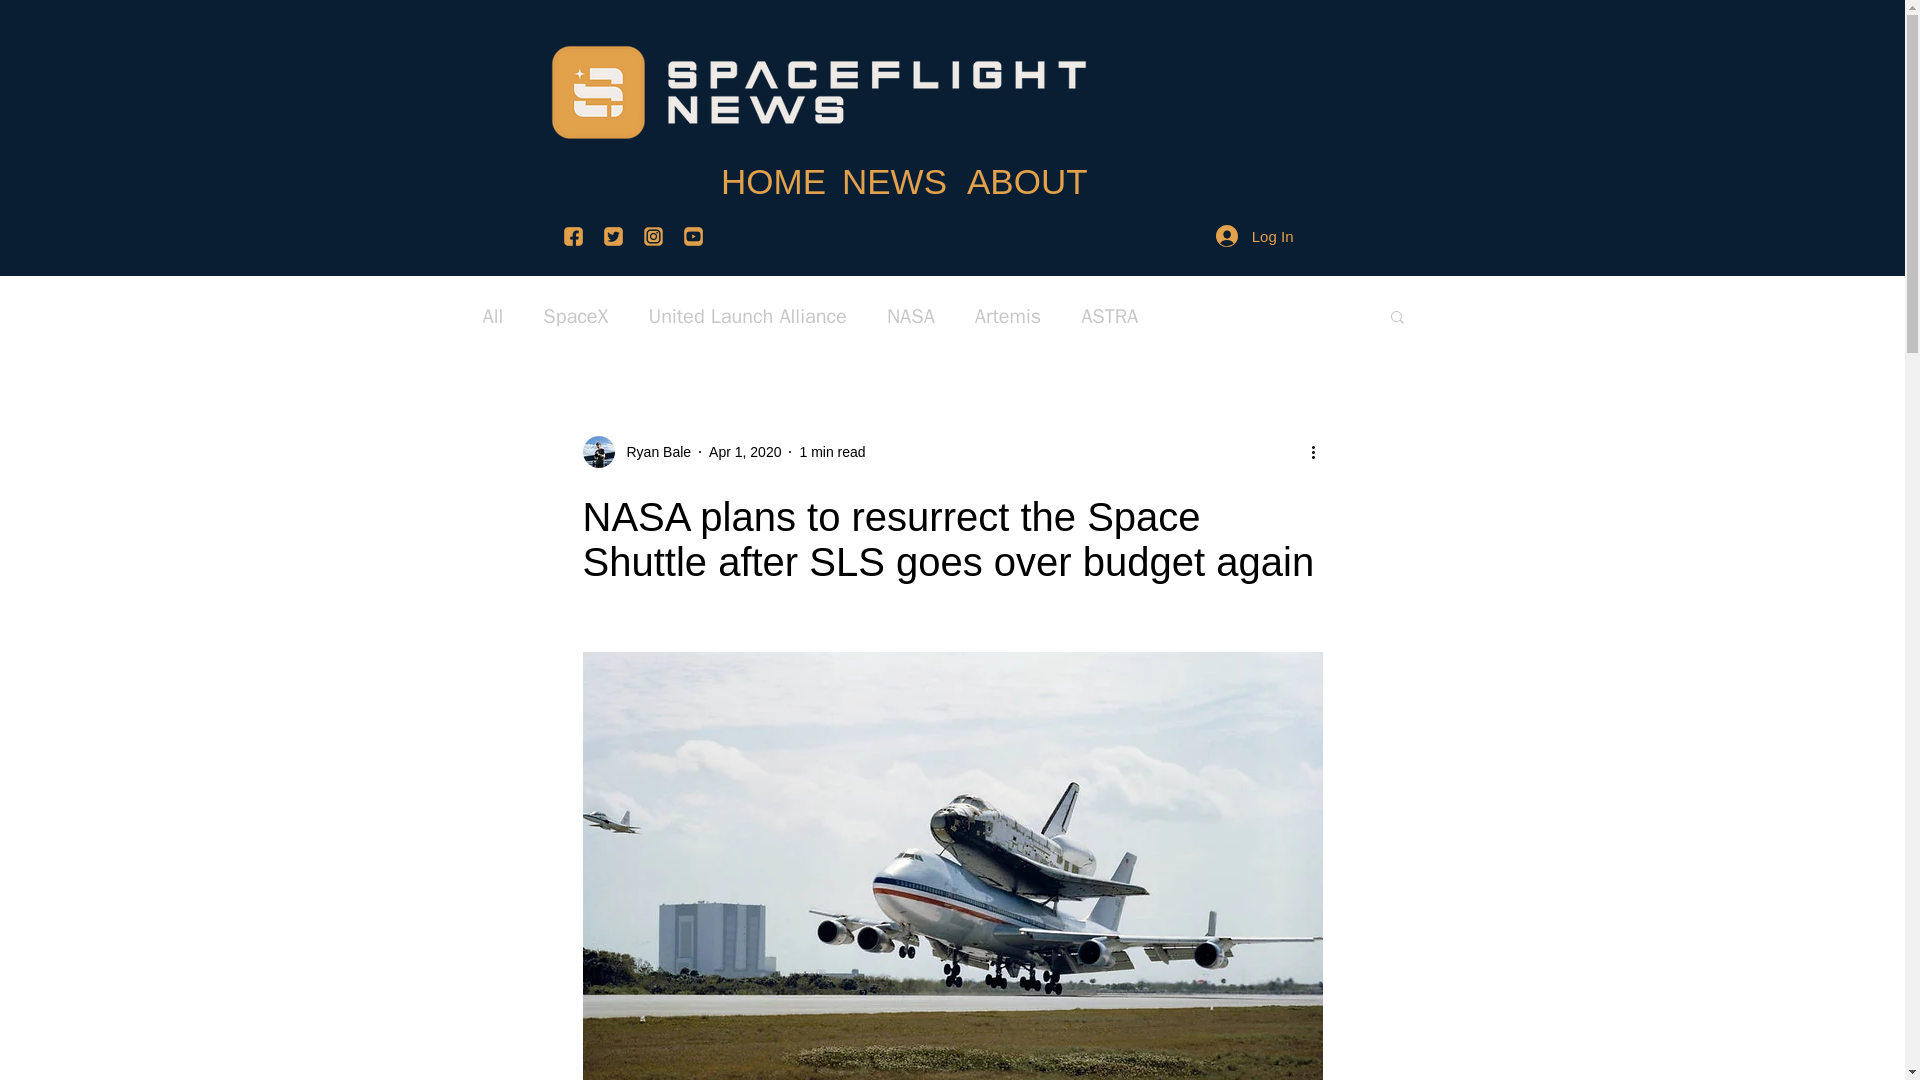 Image resolution: width=1920 pixels, height=1080 pixels. Describe the element at coordinates (1008, 316) in the screenshot. I see `Artemis` at that location.